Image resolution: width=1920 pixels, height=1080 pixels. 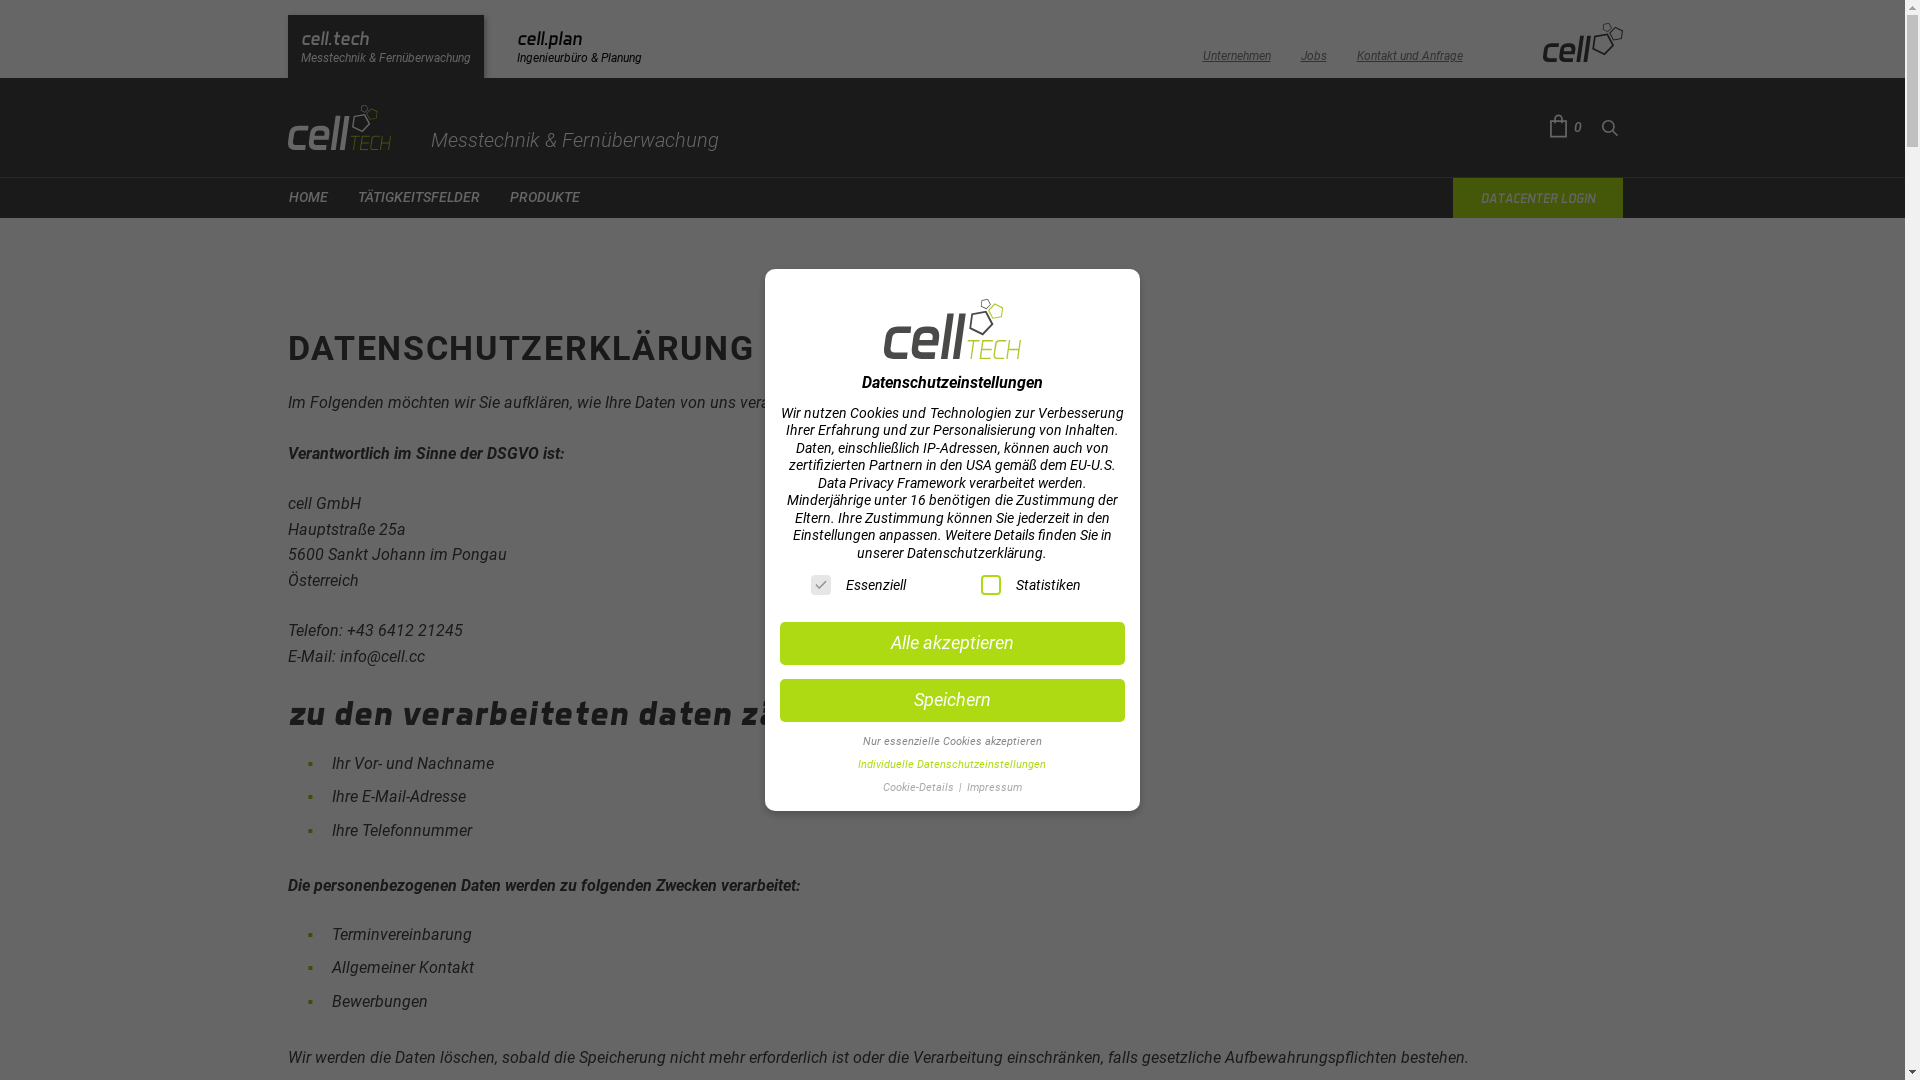 I want to click on Individuelle Datenschutzeinstellungen, so click(x=952, y=764).